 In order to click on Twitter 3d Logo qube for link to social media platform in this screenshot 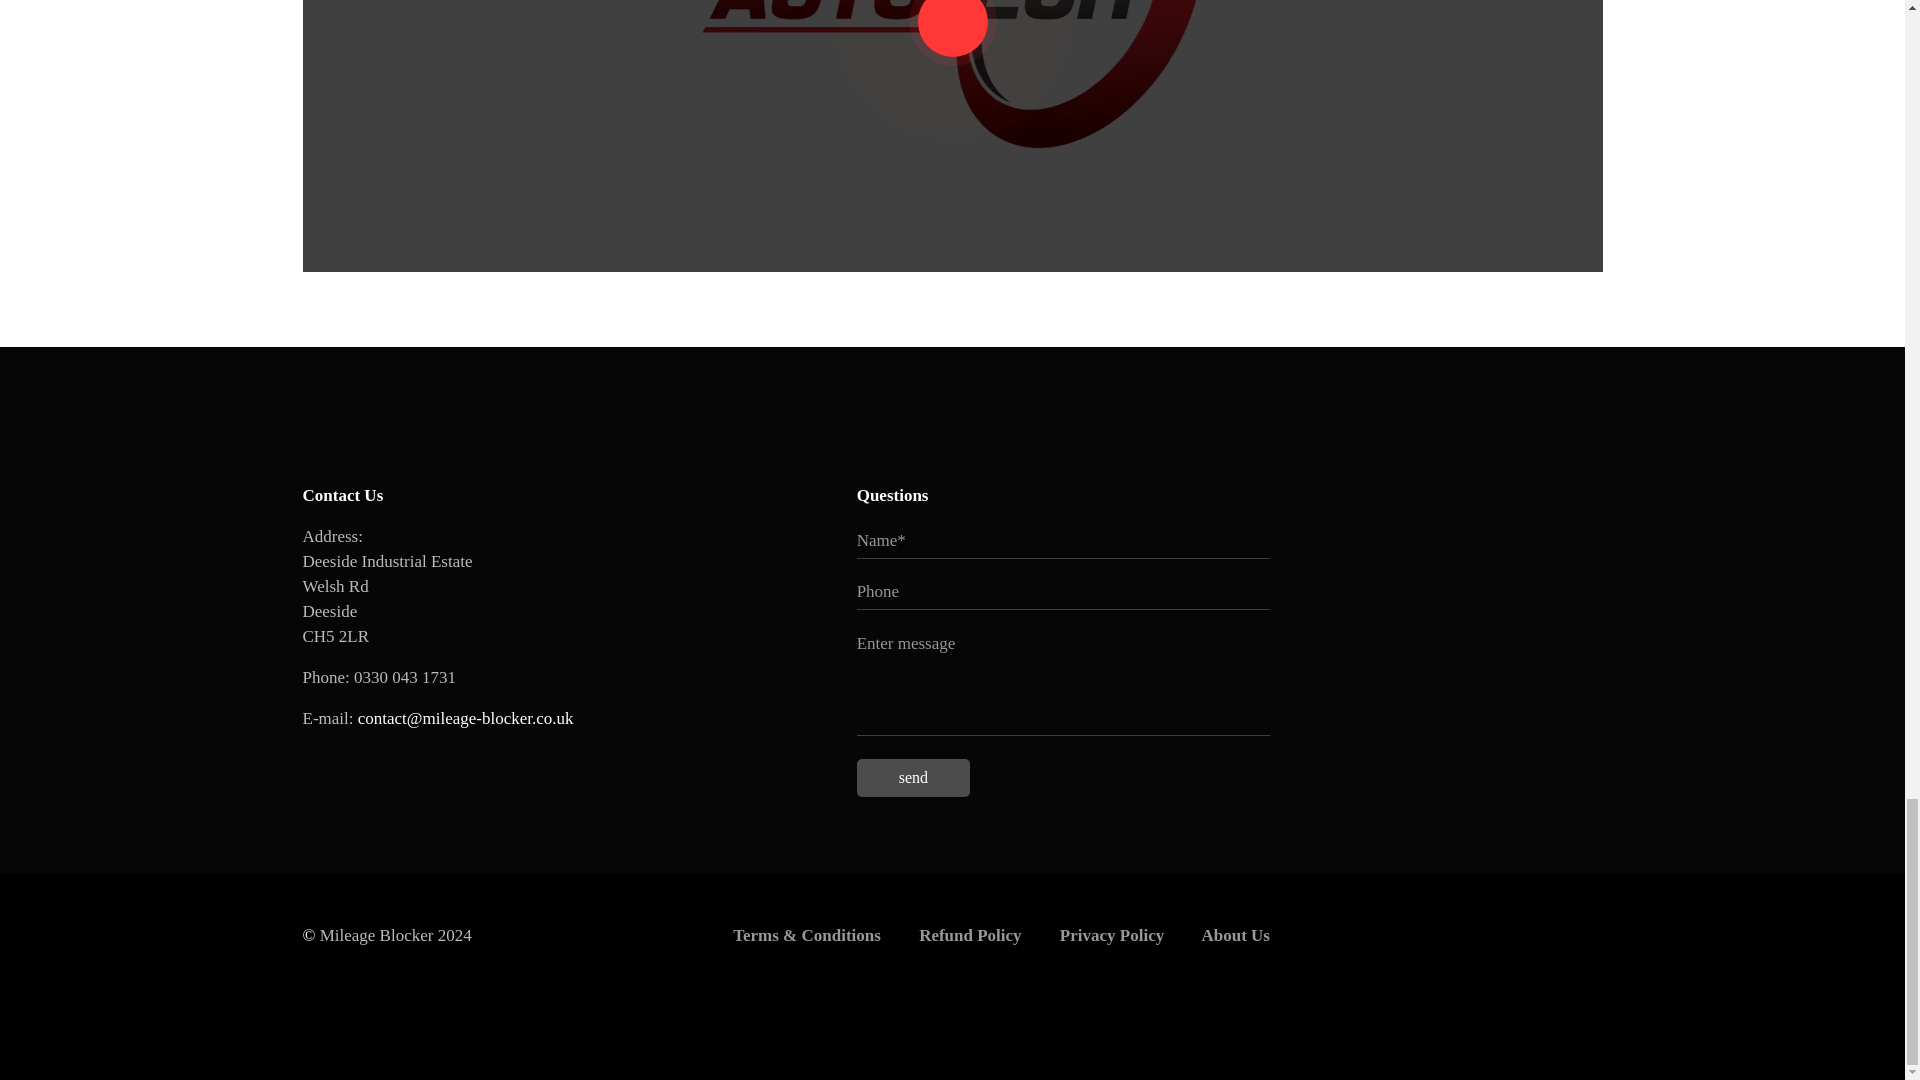, I will do `click(343, 758)`.